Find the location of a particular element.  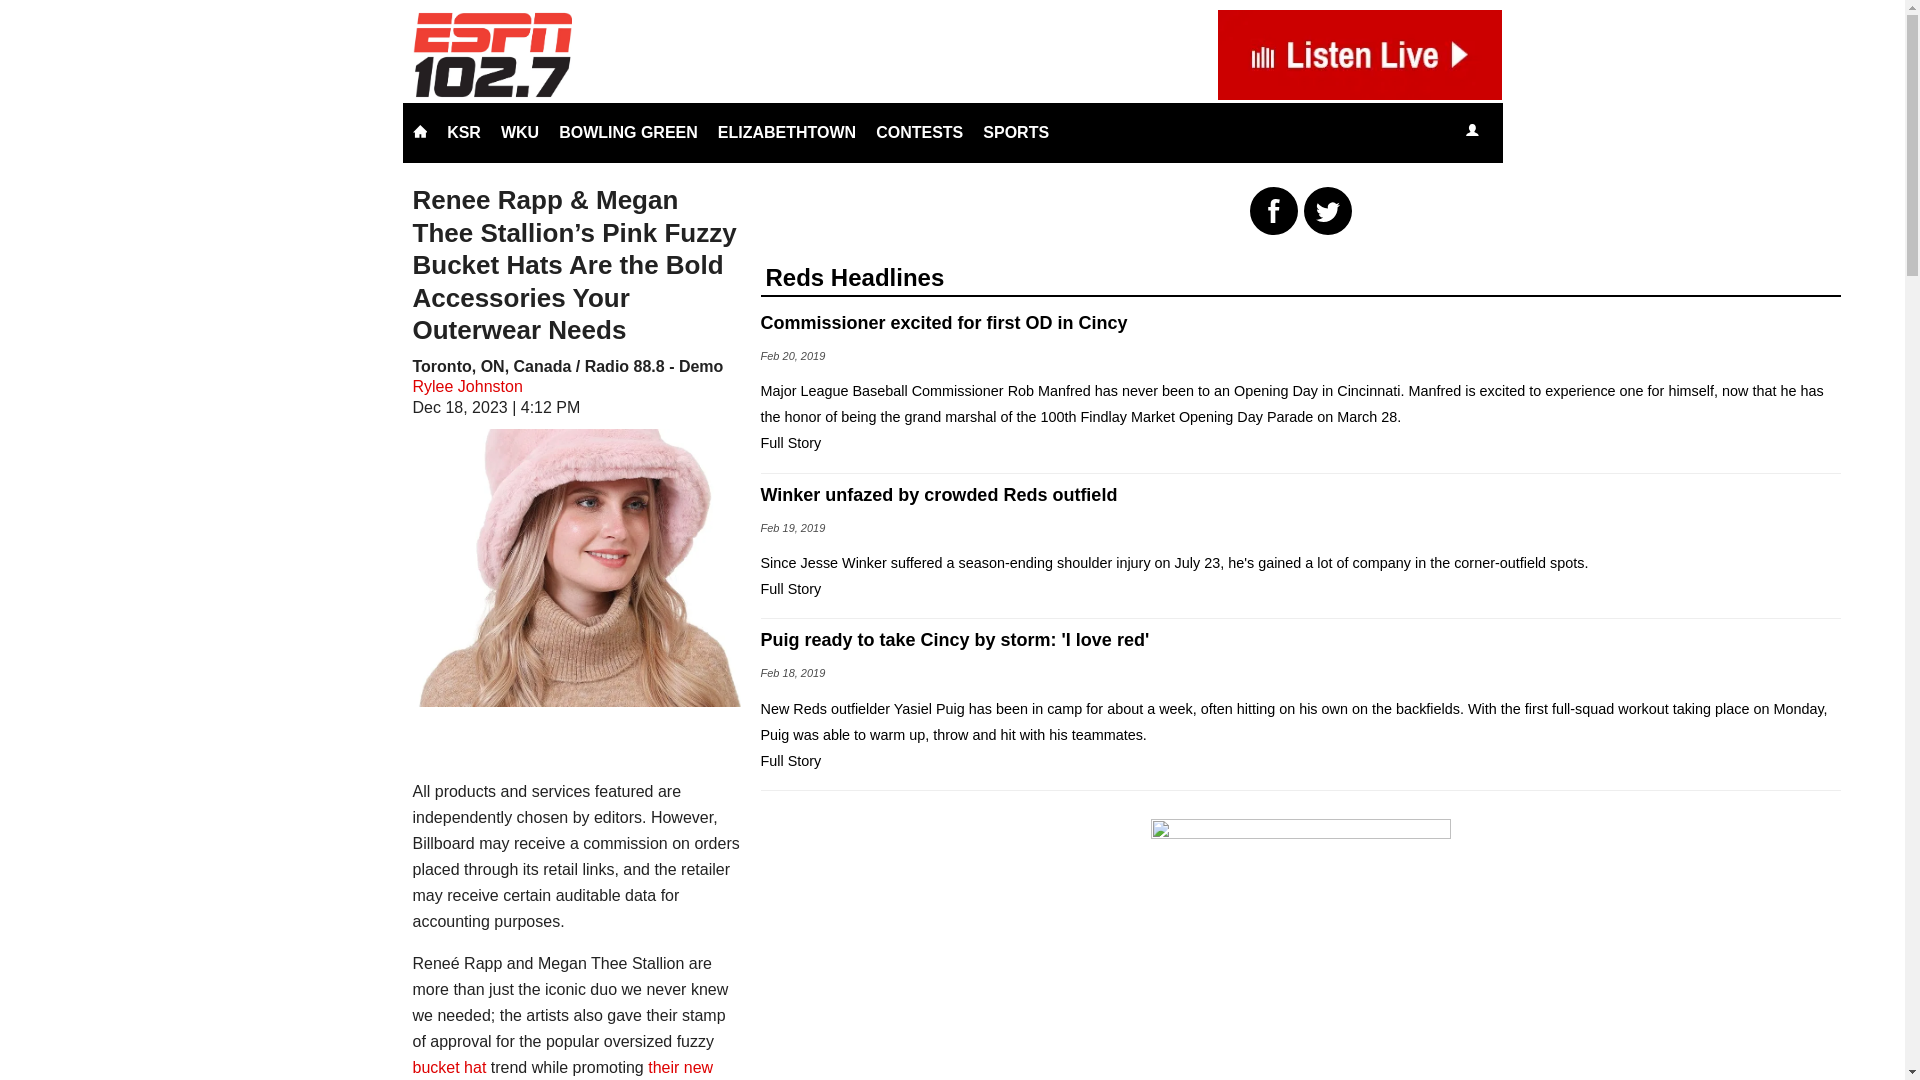

SPORTS is located at coordinates (1016, 132).